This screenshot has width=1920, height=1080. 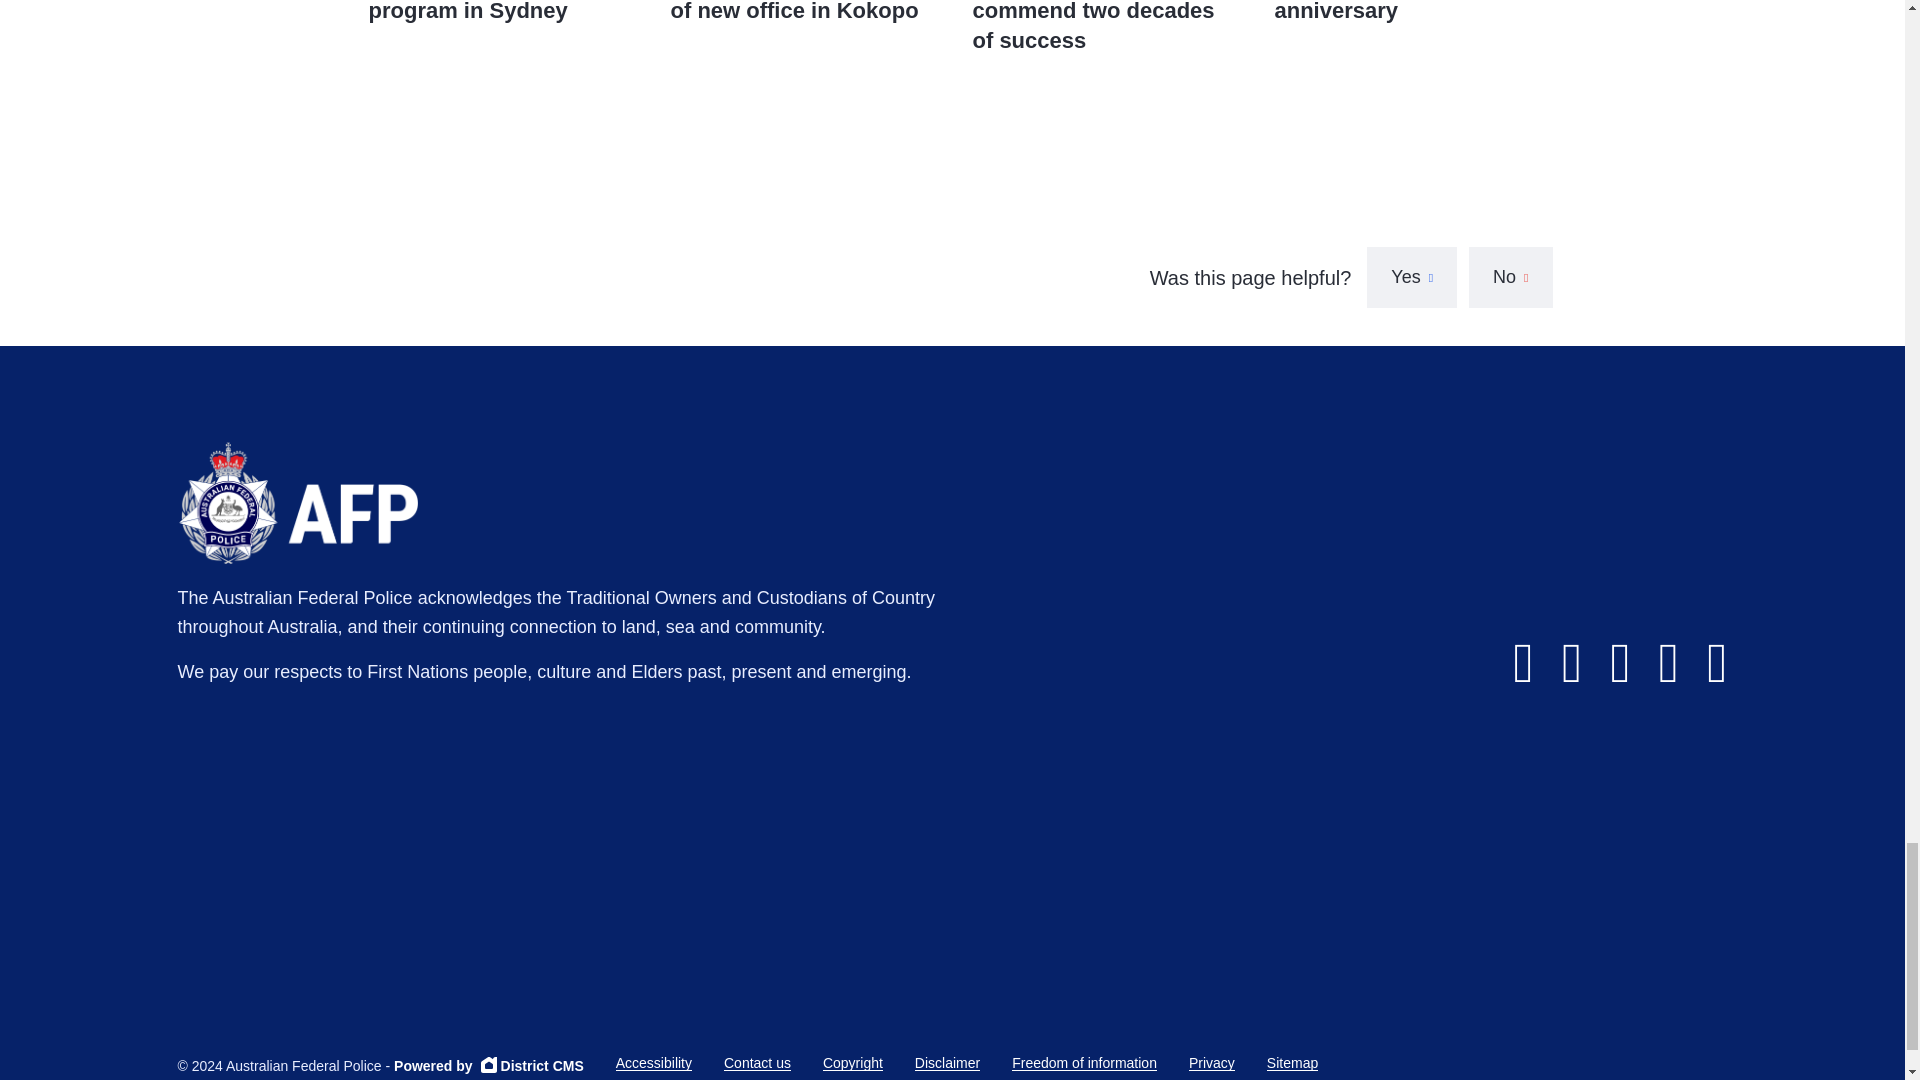 What do you see at coordinates (757, 1064) in the screenshot?
I see `Contact us` at bounding box center [757, 1064].